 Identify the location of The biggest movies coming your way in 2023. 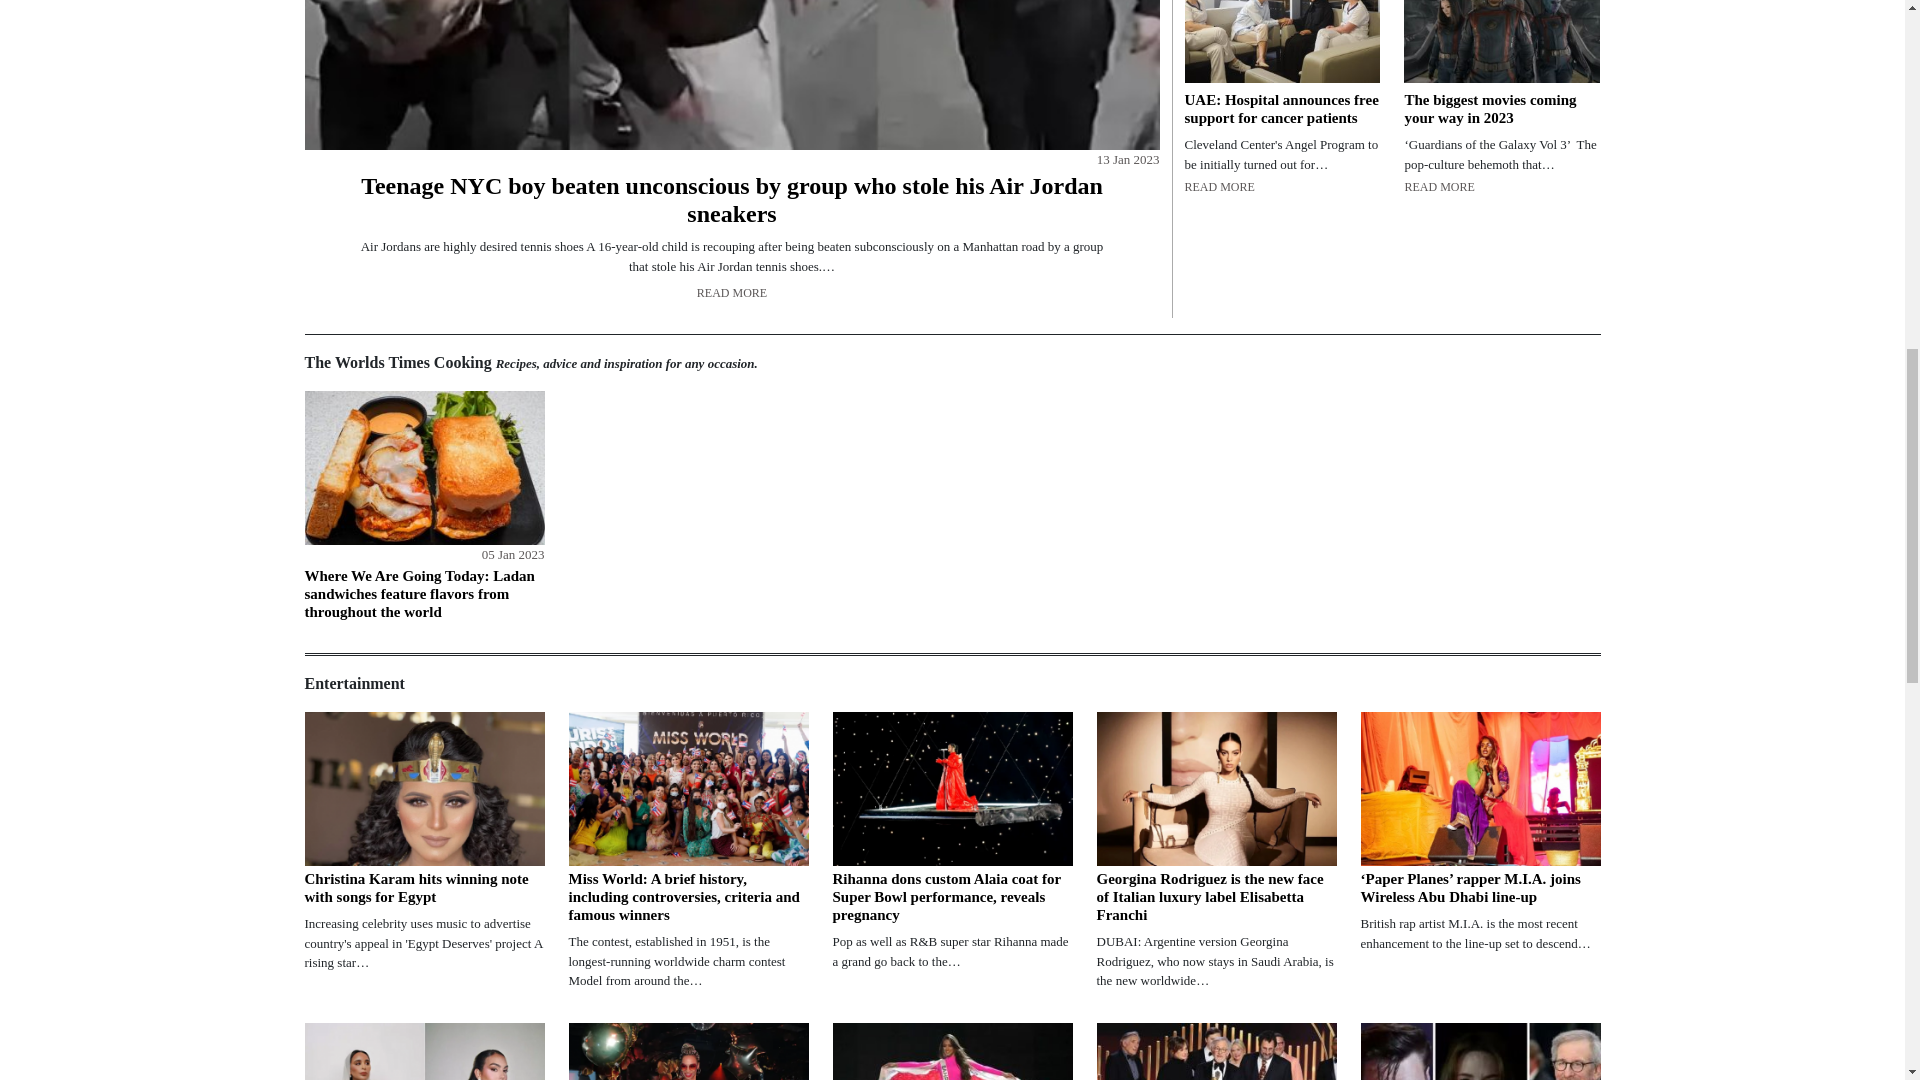
(1501, 42).